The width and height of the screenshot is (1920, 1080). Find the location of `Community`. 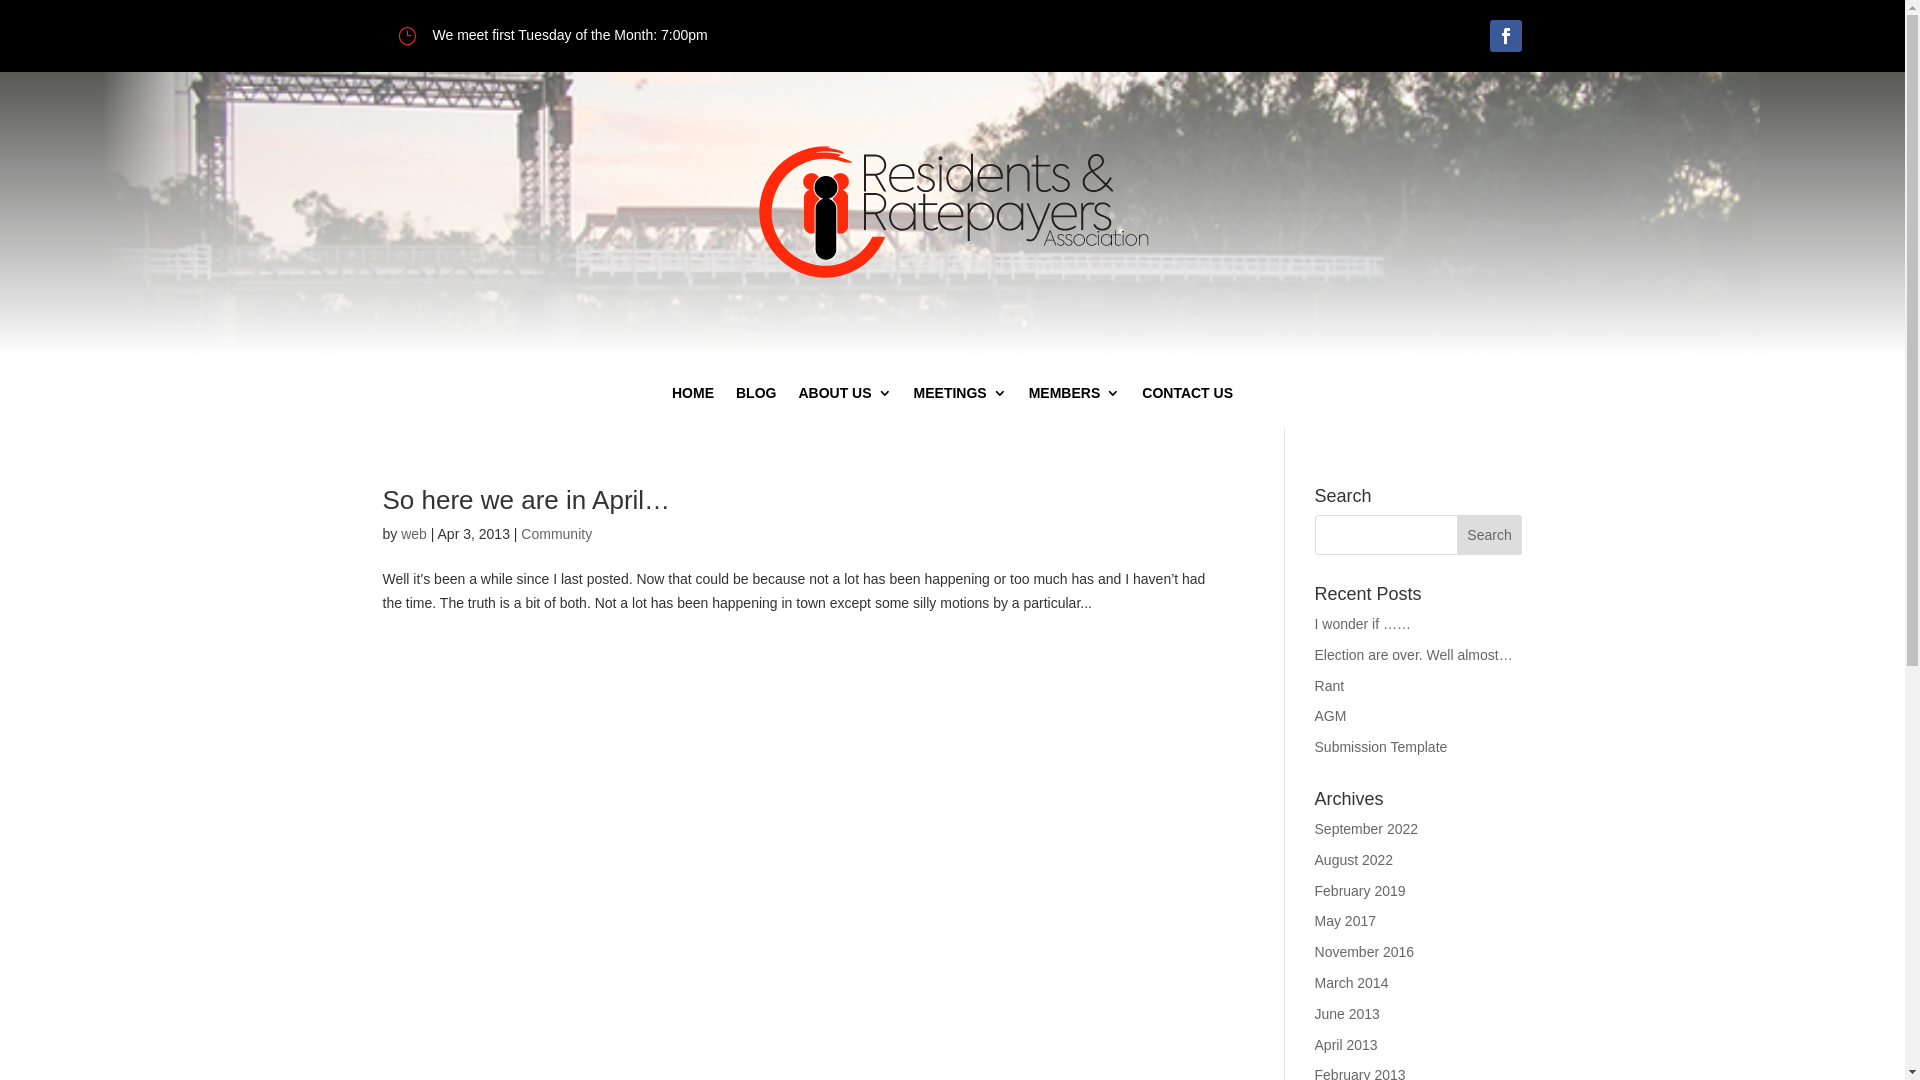

Community is located at coordinates (556, 534).